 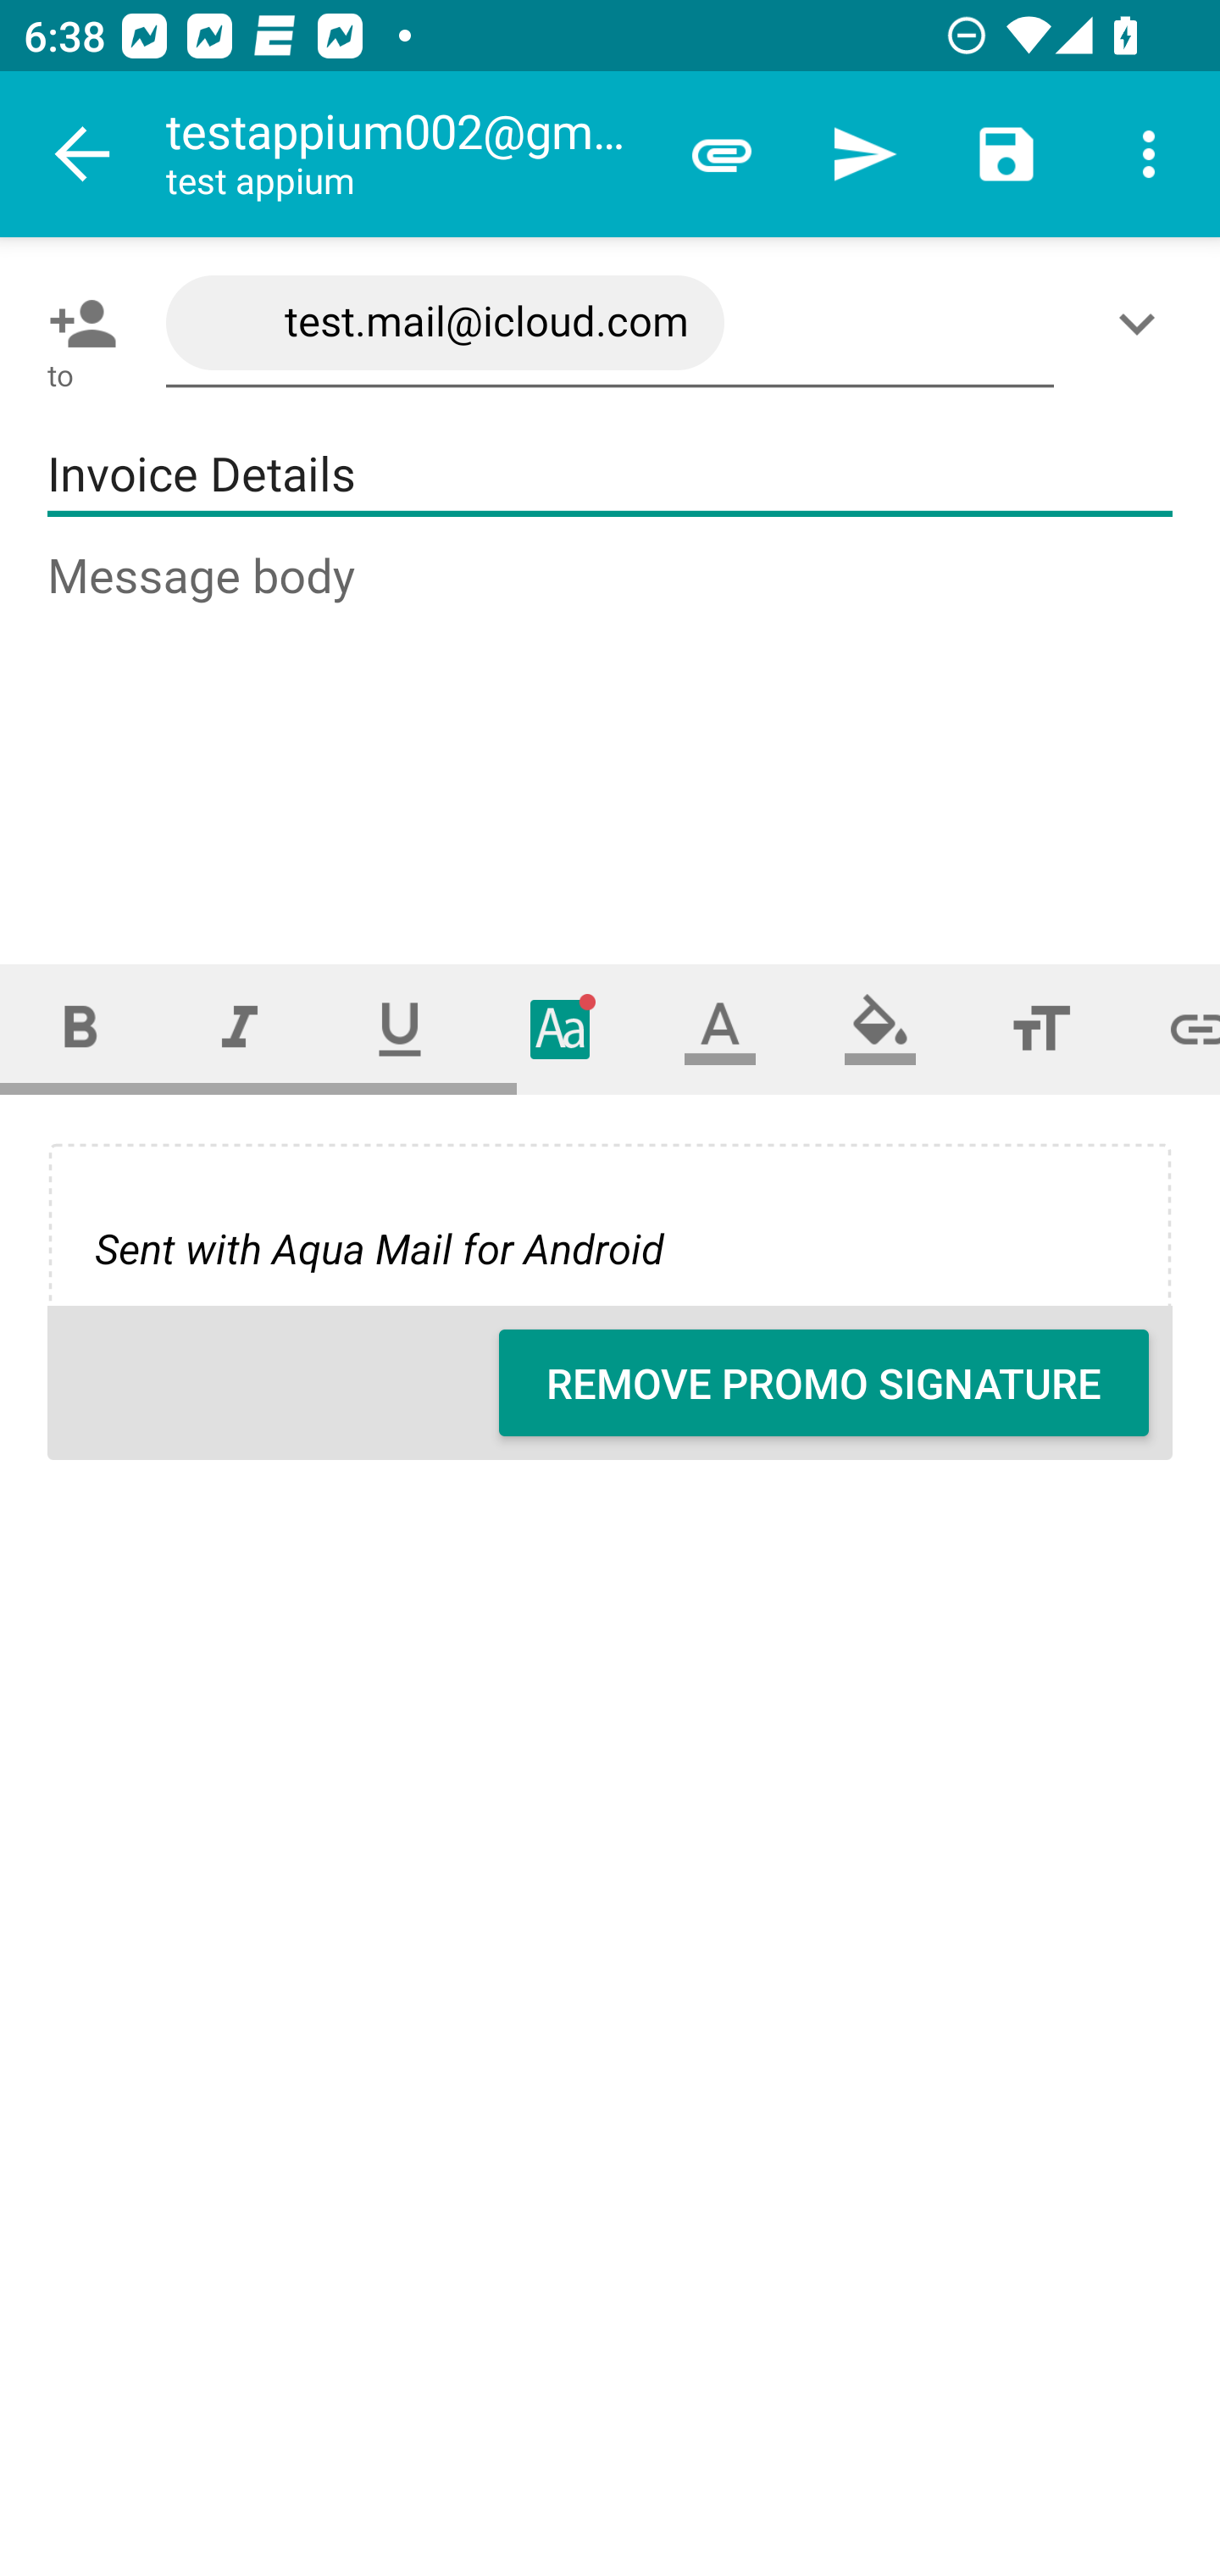 What do you see at coordinates (722, 154) in the screenshot?
I see `Attach` at bounding box center [722, 154].